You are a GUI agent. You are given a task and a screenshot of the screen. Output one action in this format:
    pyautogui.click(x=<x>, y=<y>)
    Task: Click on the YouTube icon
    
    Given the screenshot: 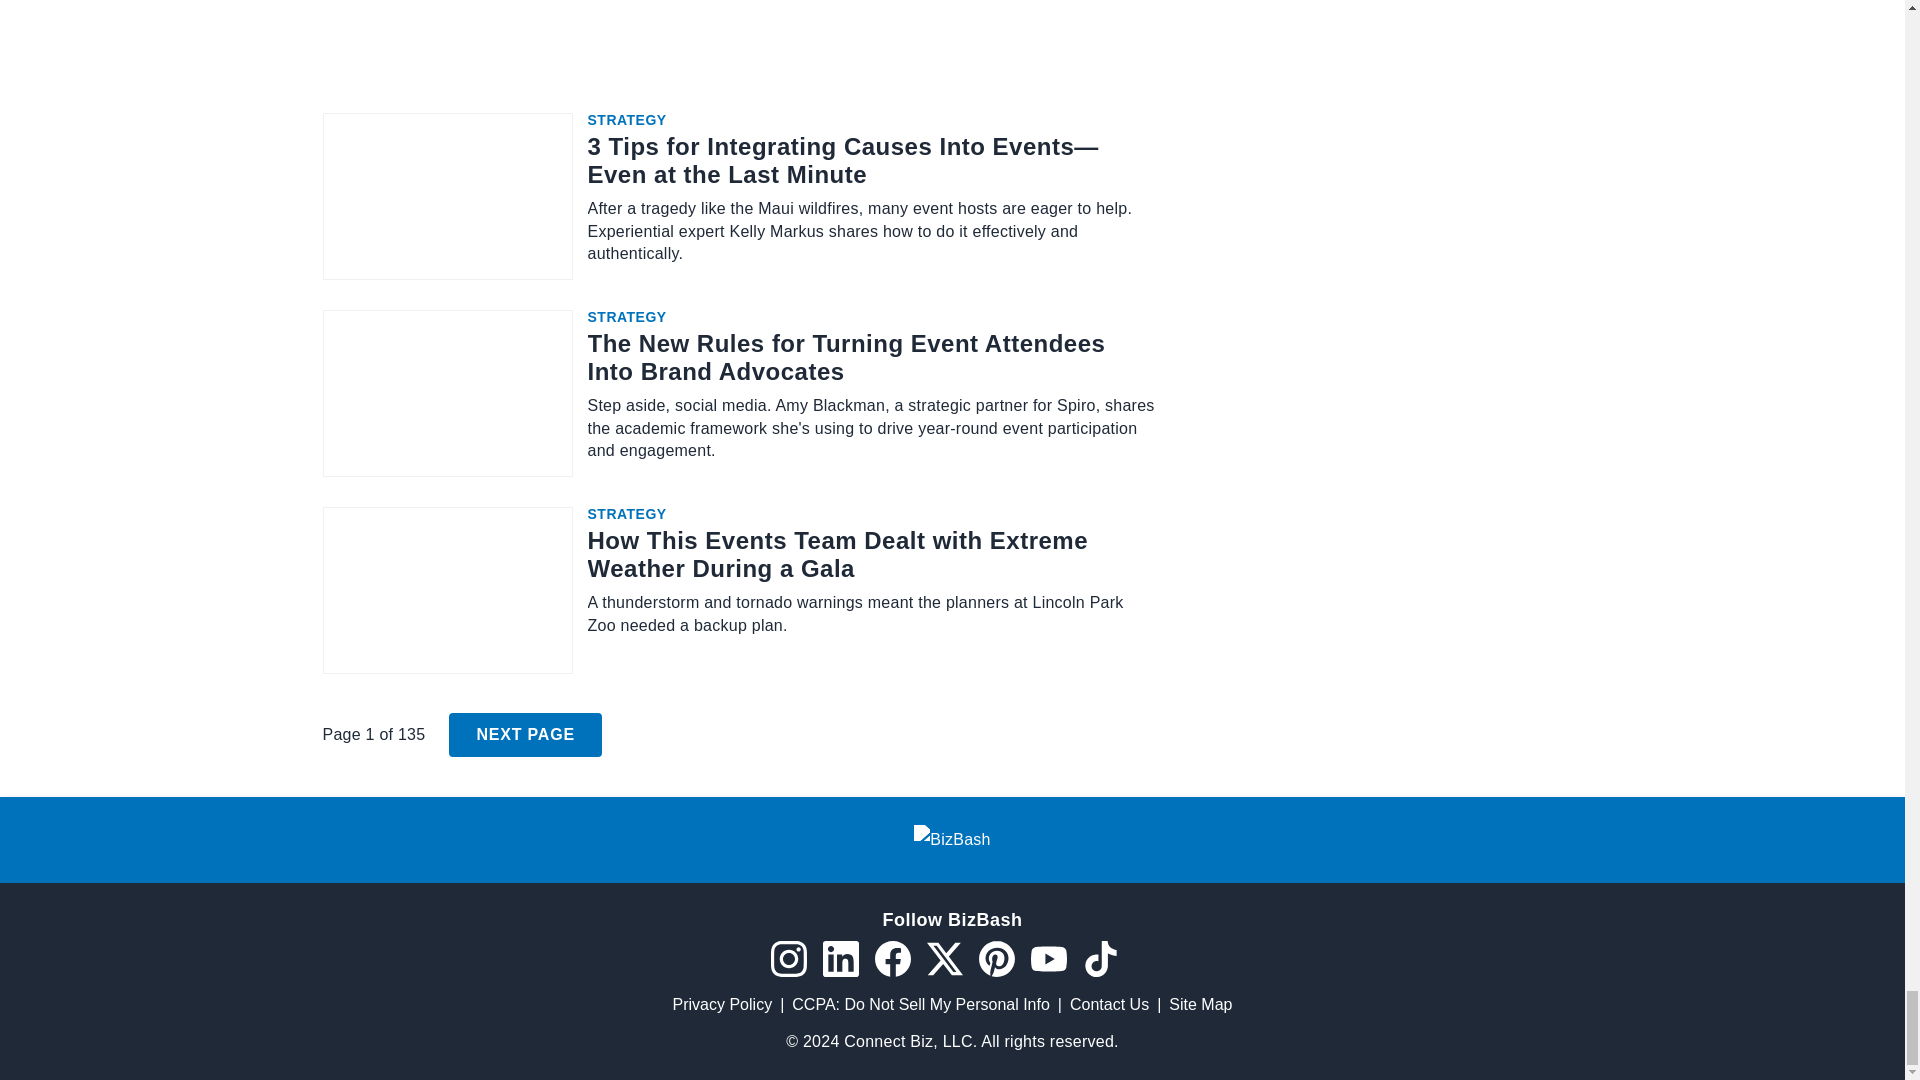 What is the action you would take?
    pyautogui.click(x=1047, y=958)
    